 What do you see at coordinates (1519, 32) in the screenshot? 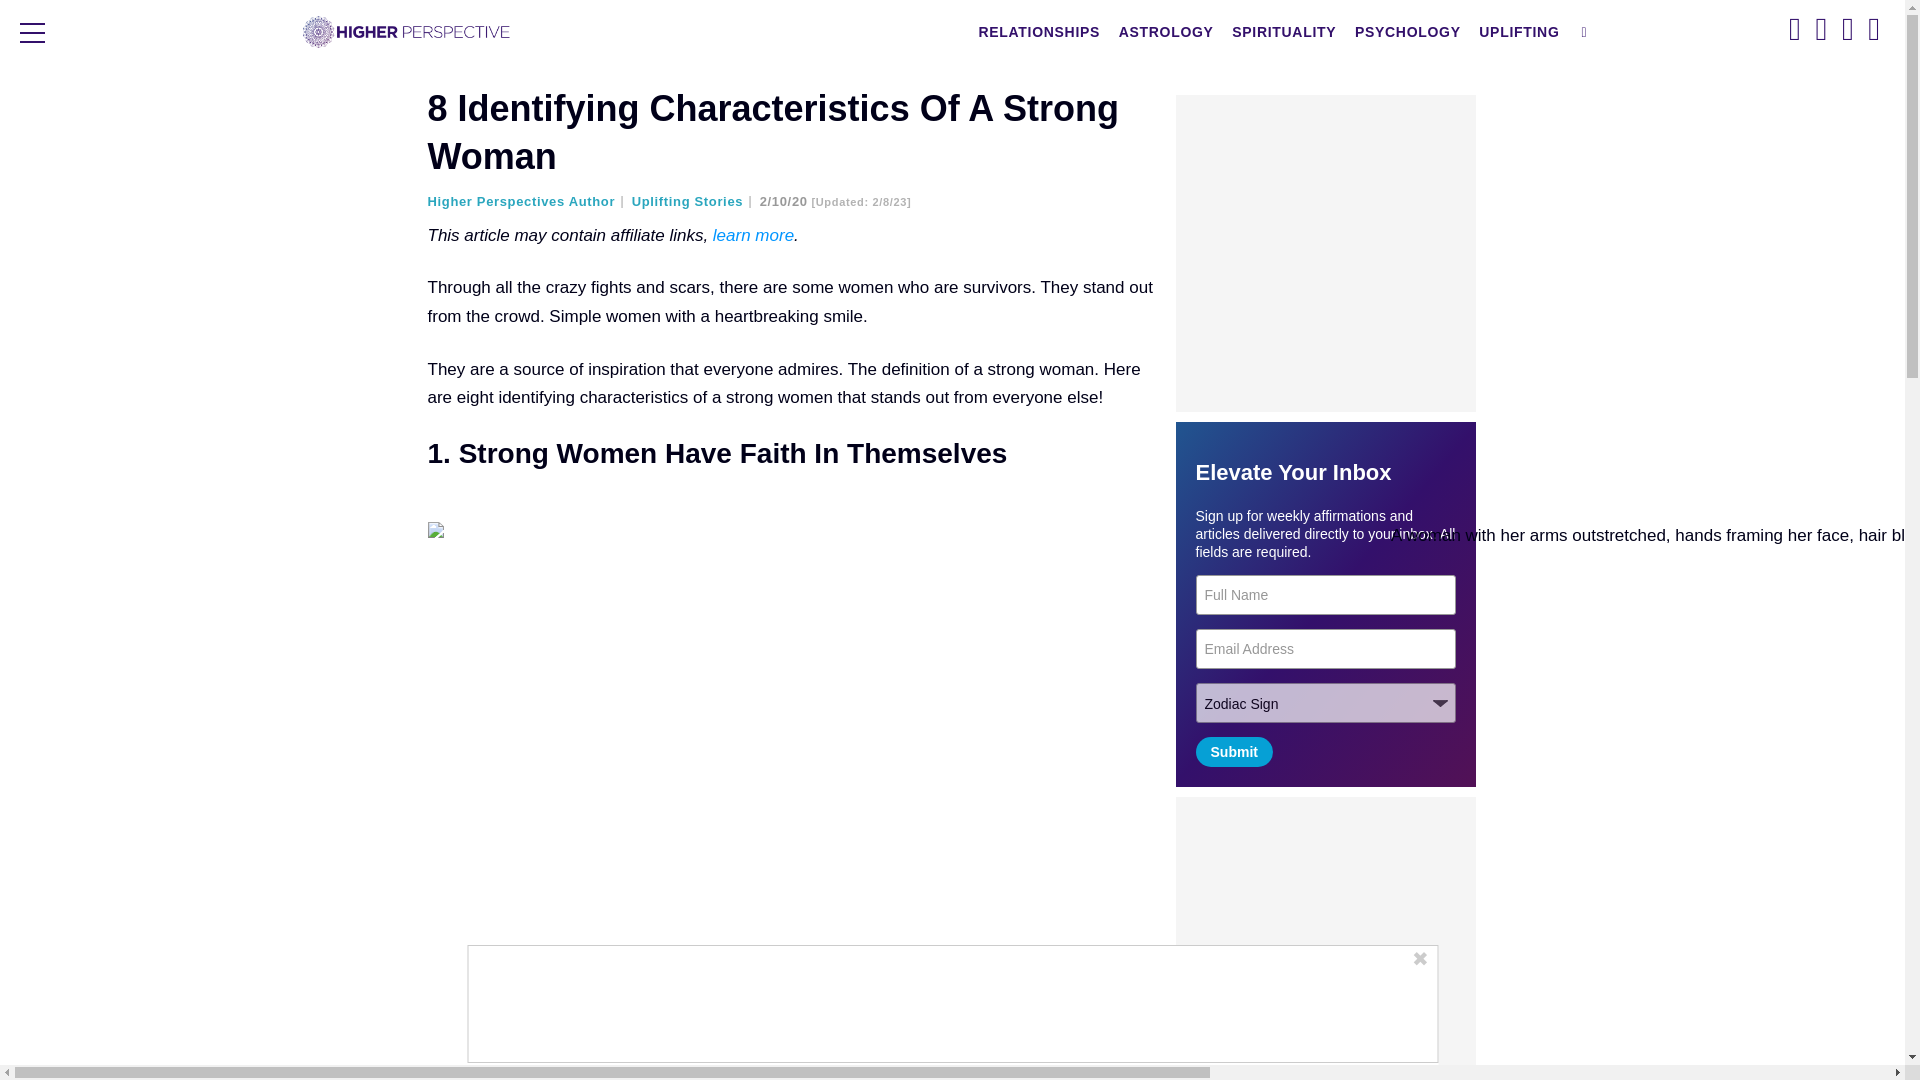
I see `UPLIFTING` at bounding box center [1519, 32].